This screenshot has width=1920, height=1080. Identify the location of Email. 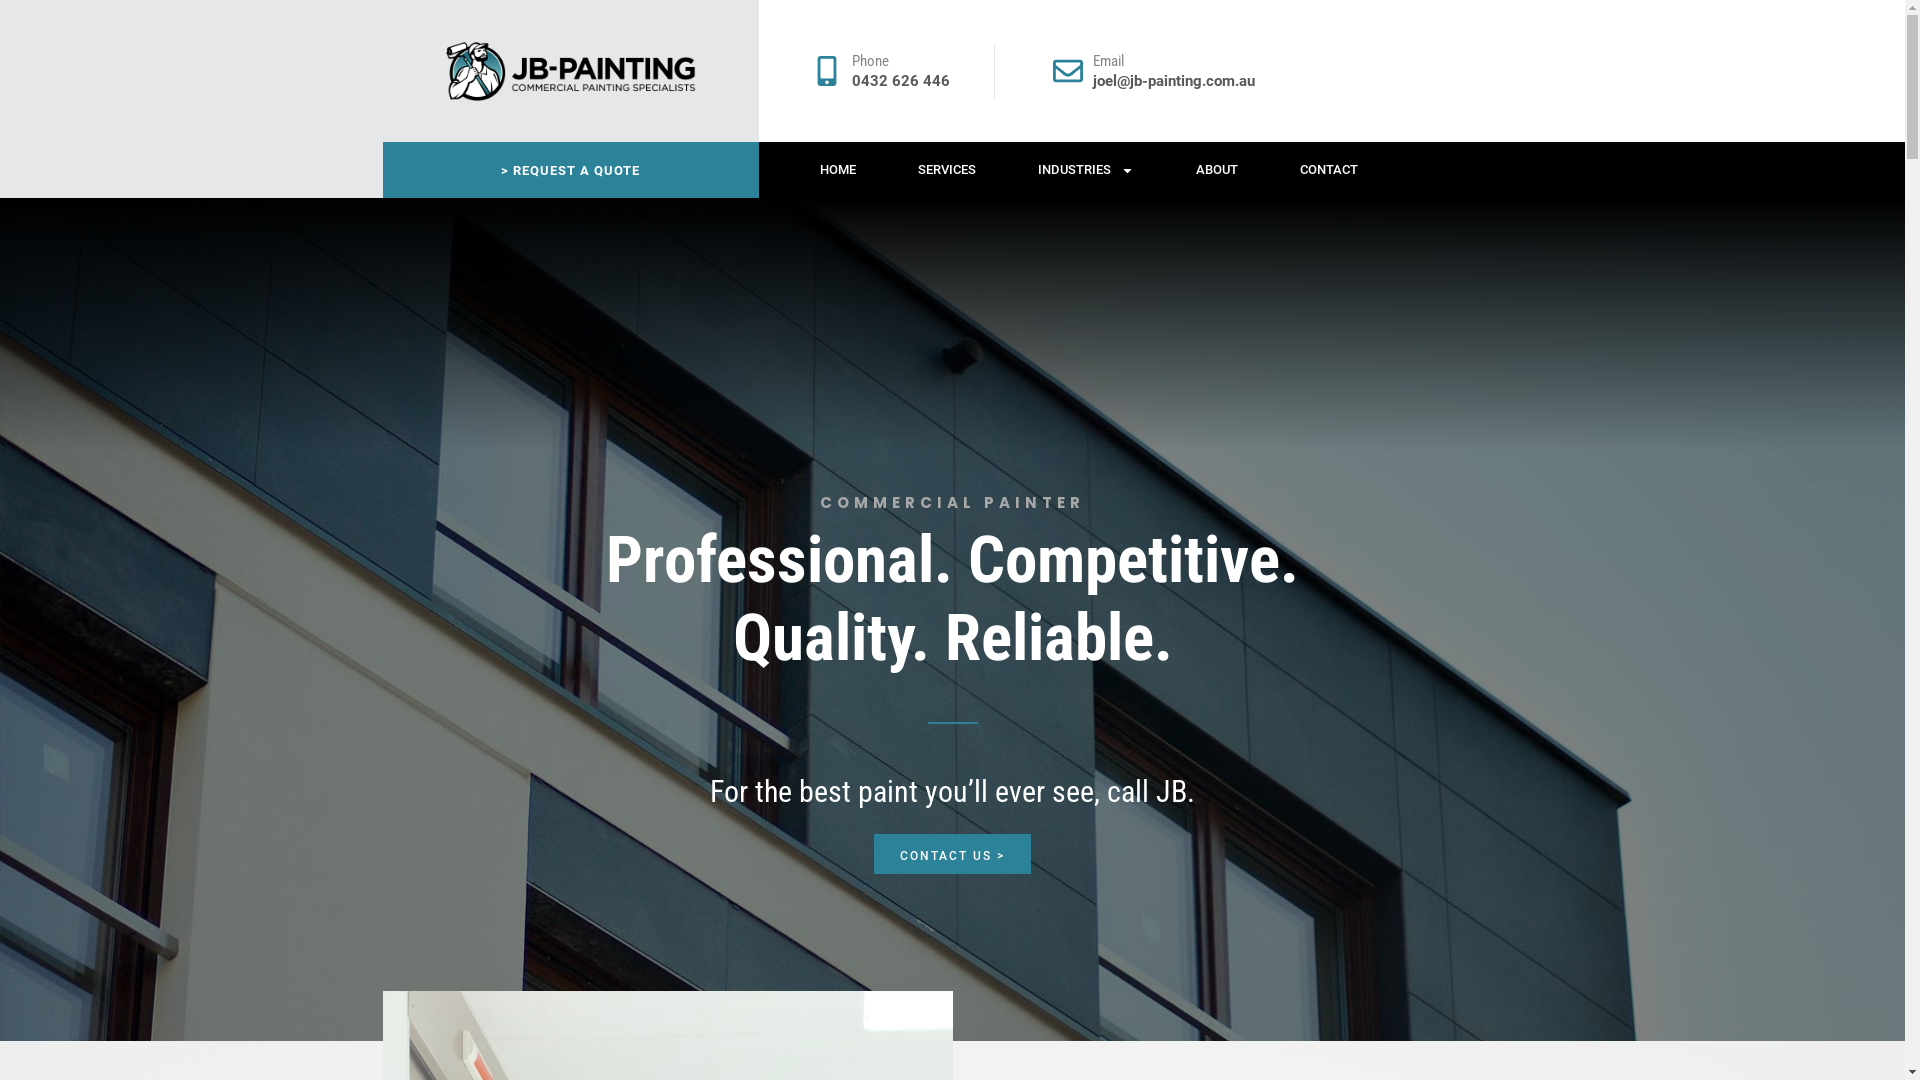
(1108, 61).